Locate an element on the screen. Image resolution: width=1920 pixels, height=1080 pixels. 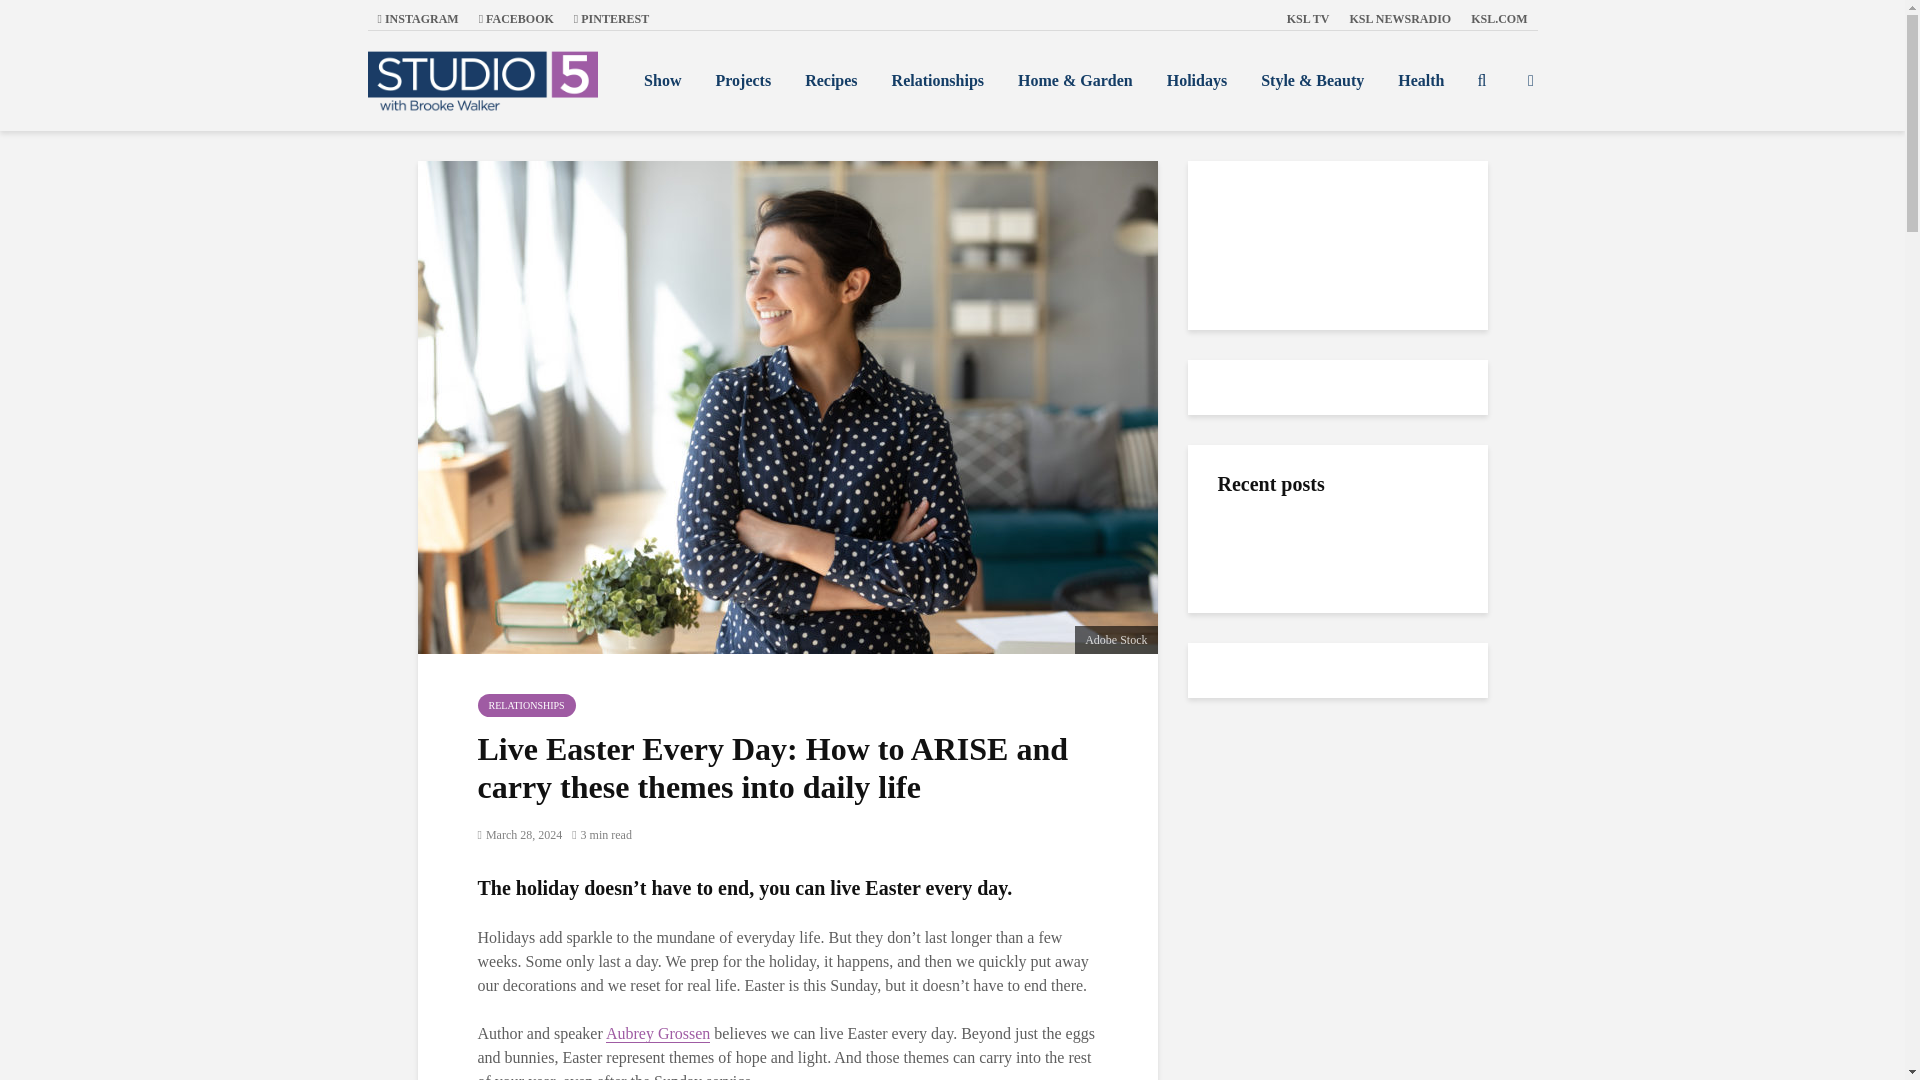
Aubrey Grossen is located at coordinates (658, 1034).